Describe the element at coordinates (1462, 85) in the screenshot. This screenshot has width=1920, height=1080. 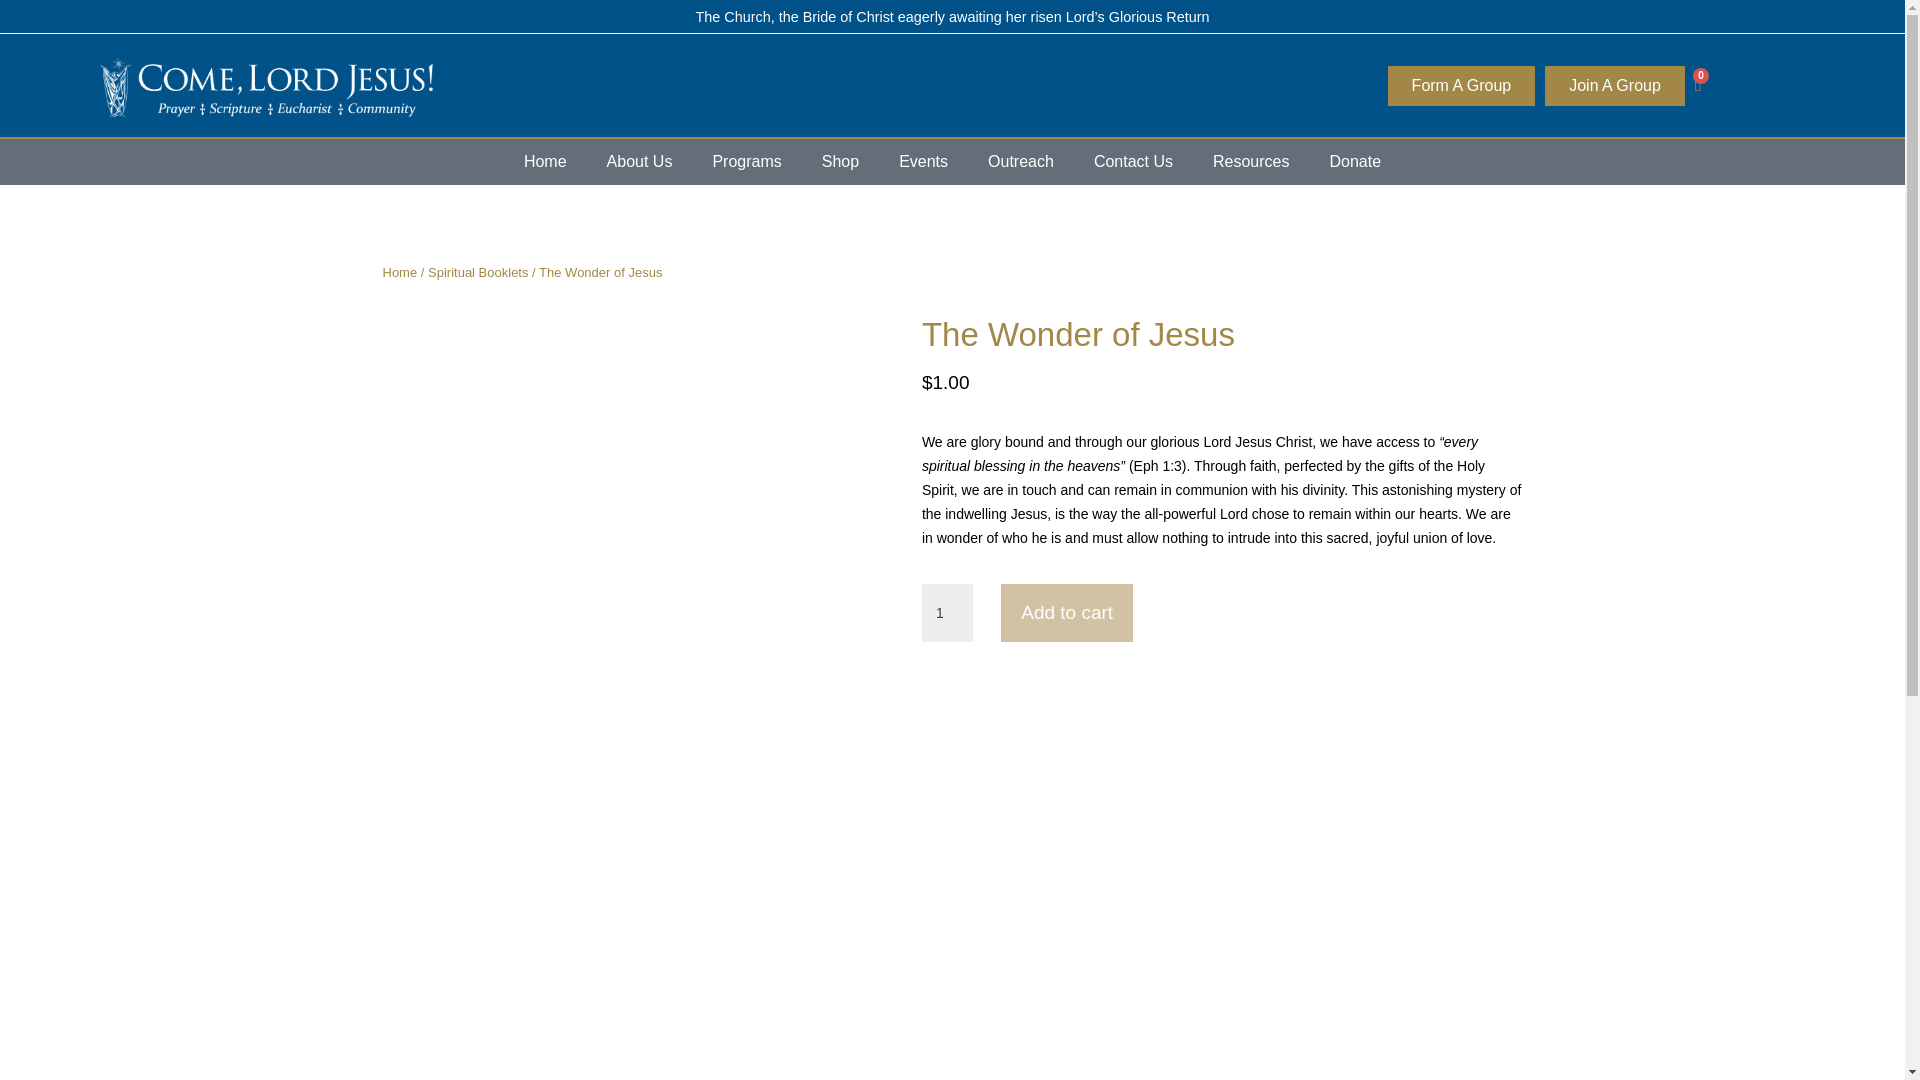
I see `Form A Group` at that location.